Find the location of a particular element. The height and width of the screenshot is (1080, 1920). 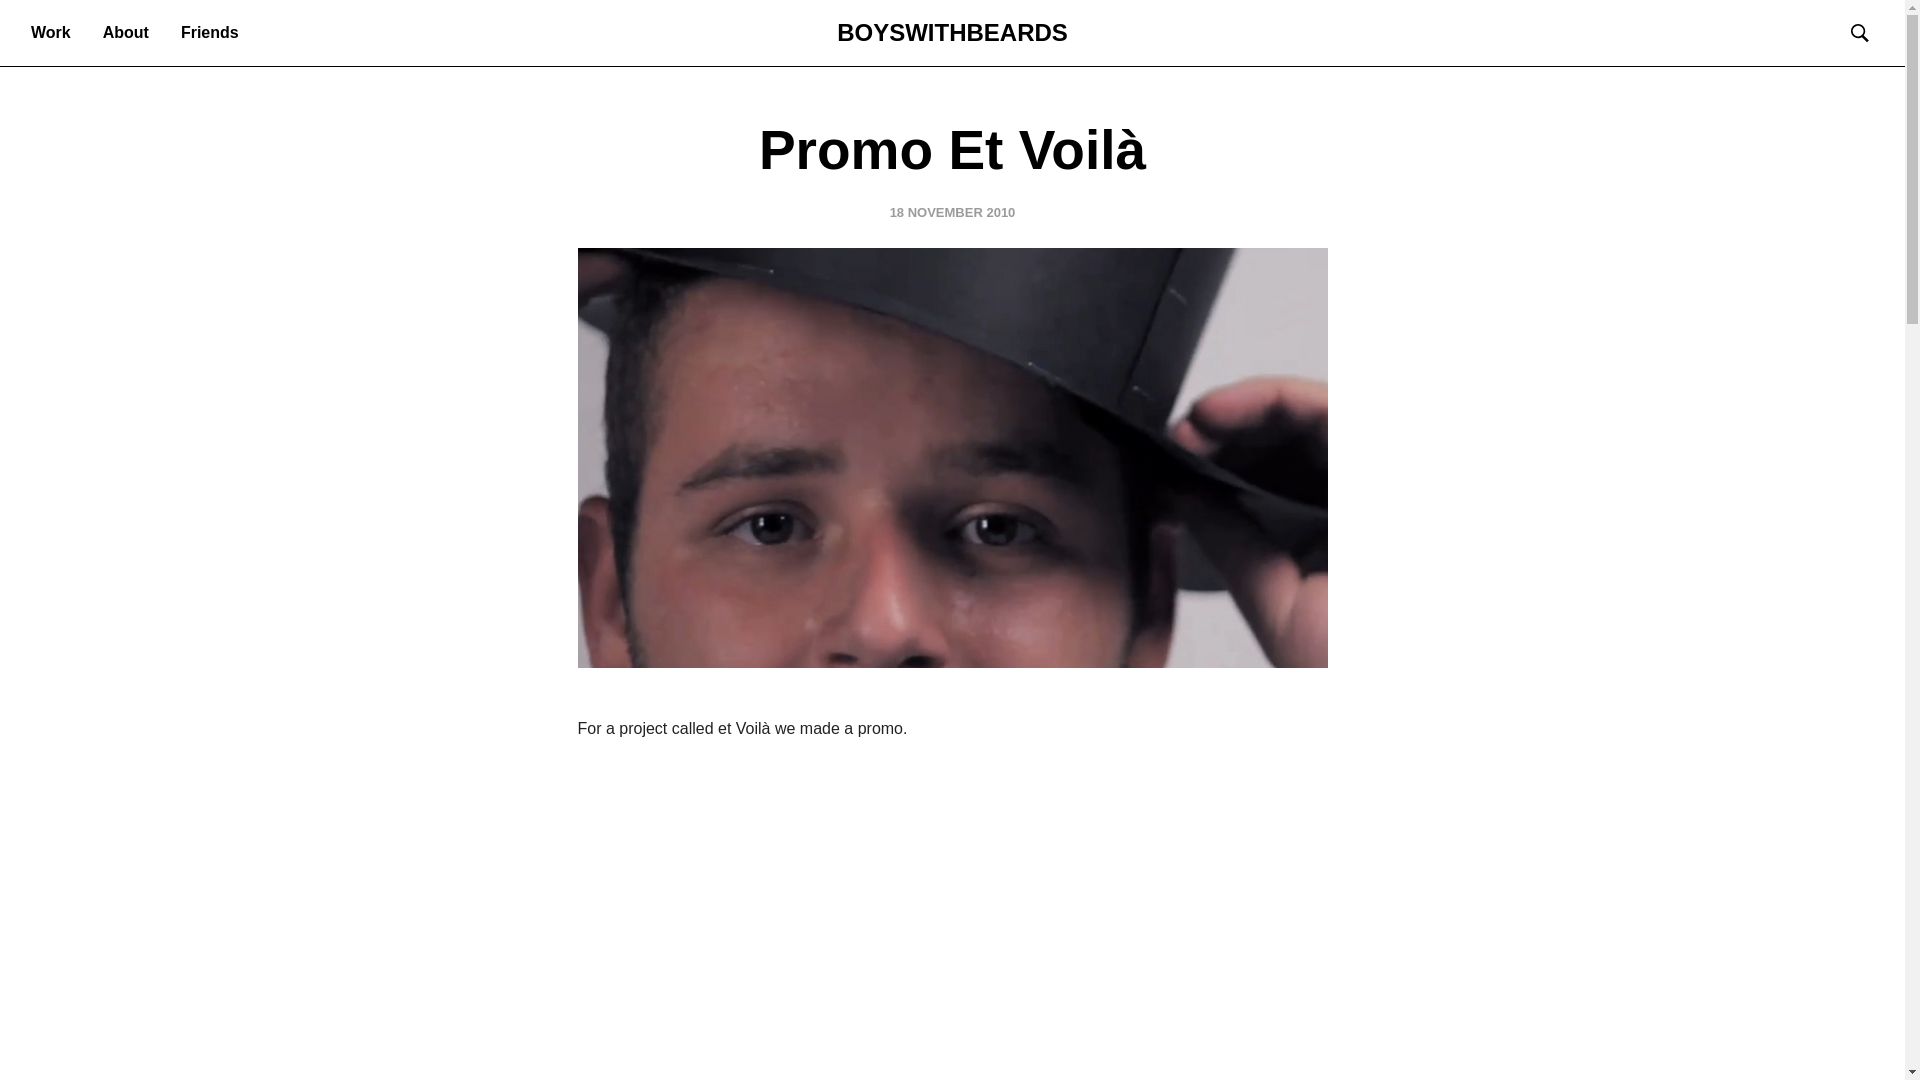

About is located at coordinates (125, 32).